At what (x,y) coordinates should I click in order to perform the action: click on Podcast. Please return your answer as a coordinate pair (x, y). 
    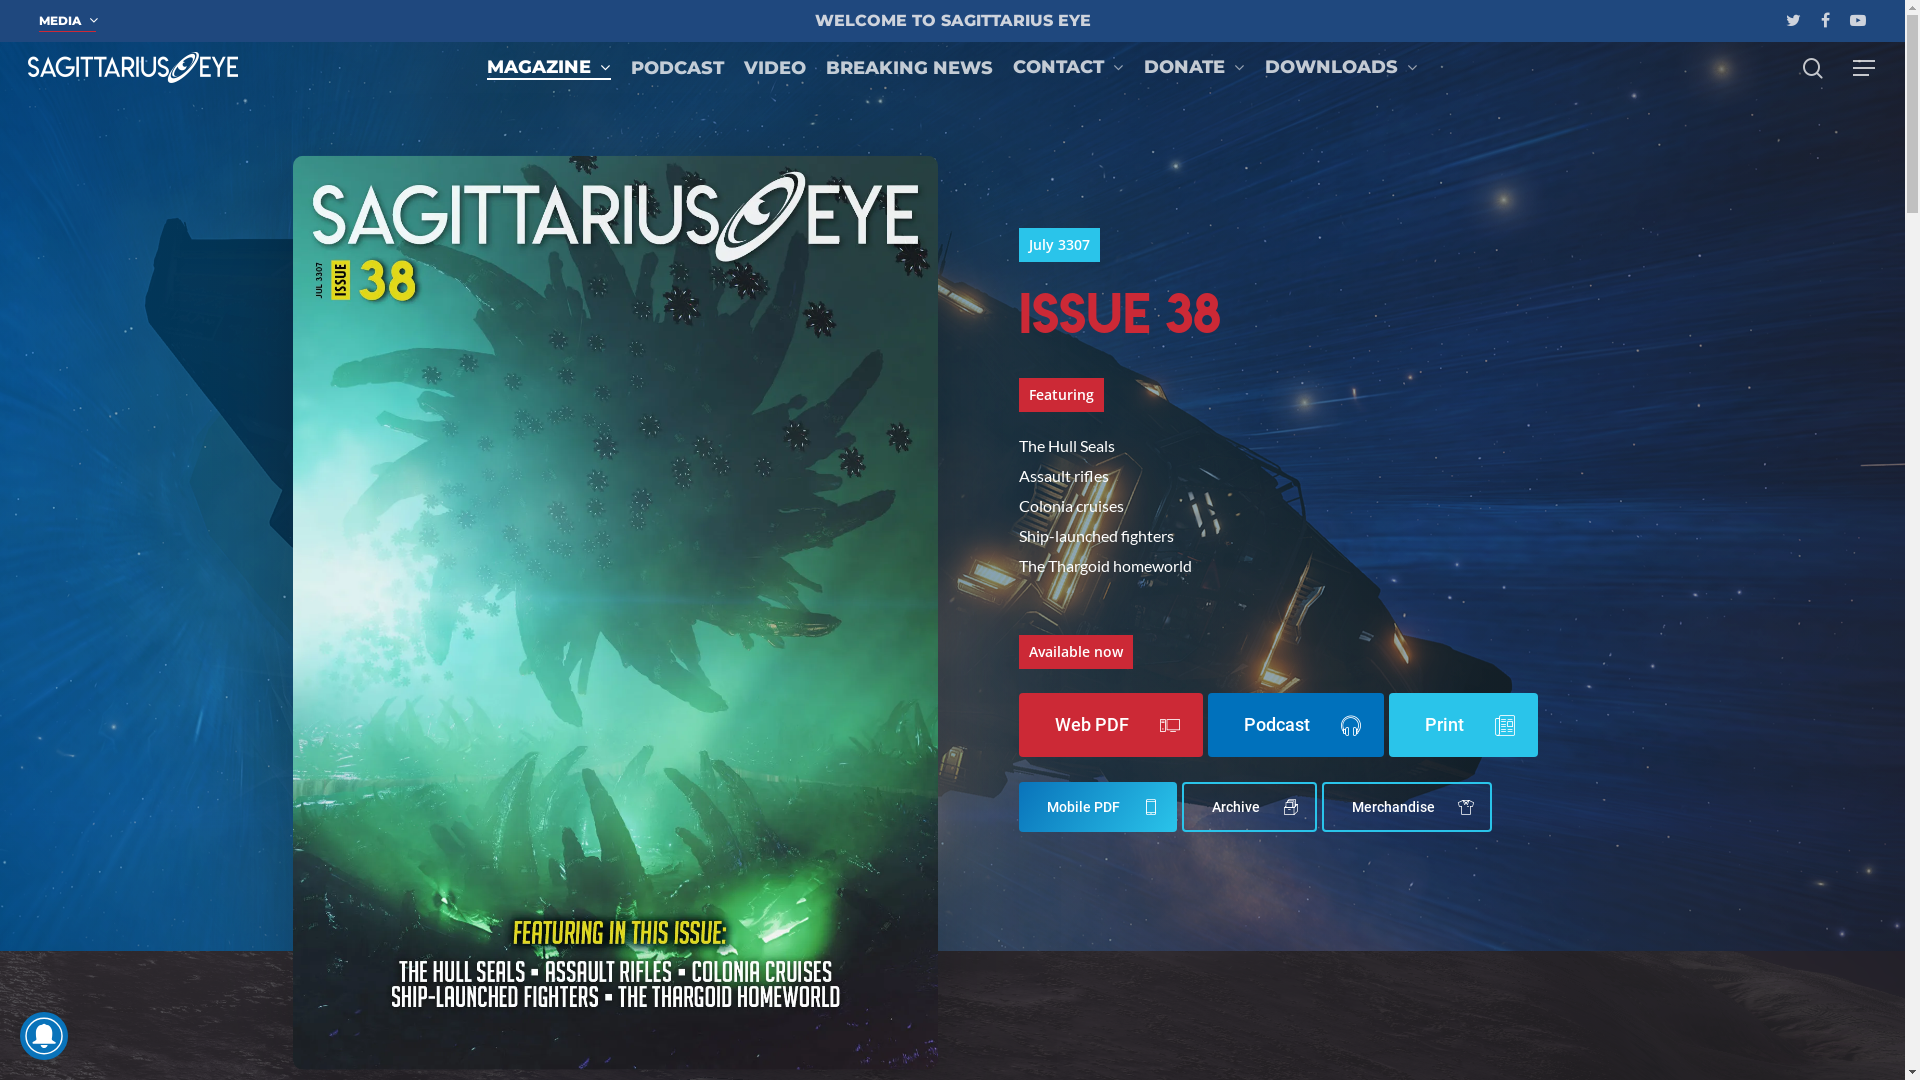
    Looking at the image, I should click on (1194, 629).